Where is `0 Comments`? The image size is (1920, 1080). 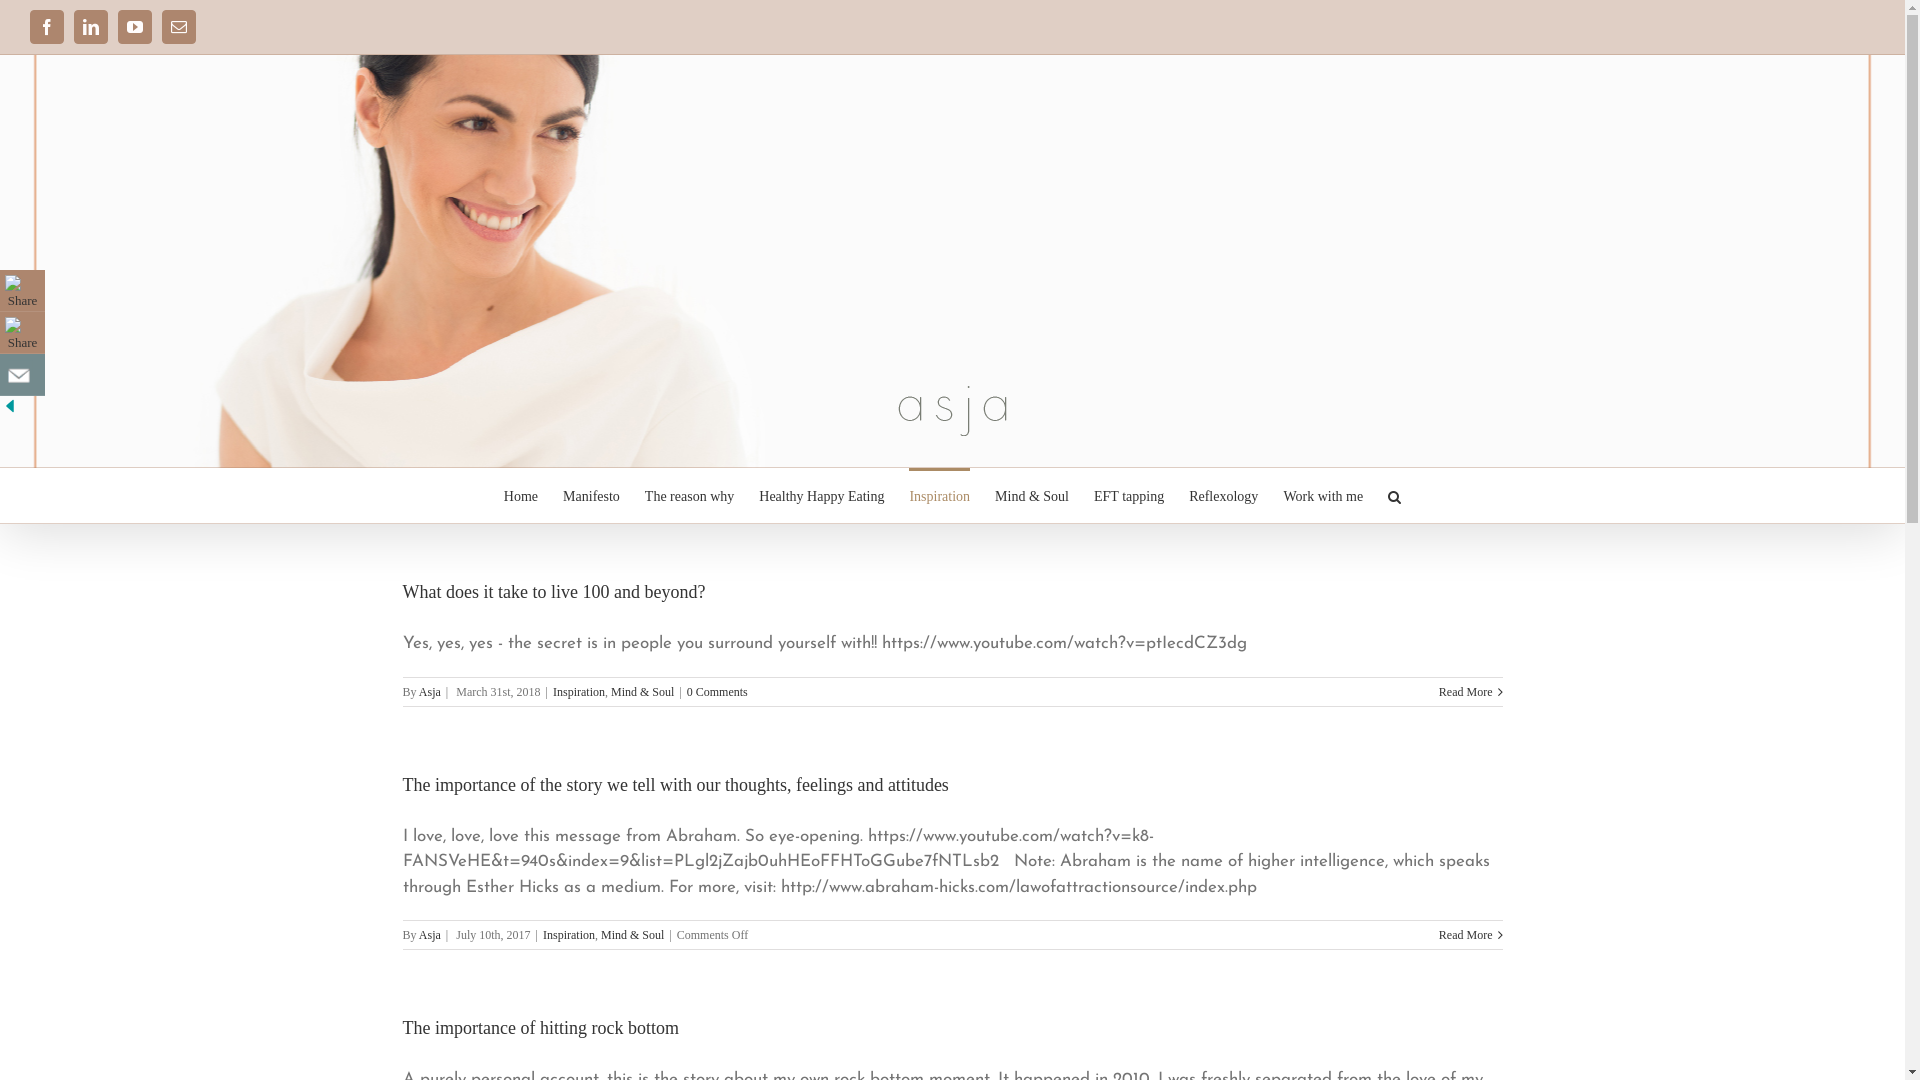
0 Comments is located at coordinates (718, 691).